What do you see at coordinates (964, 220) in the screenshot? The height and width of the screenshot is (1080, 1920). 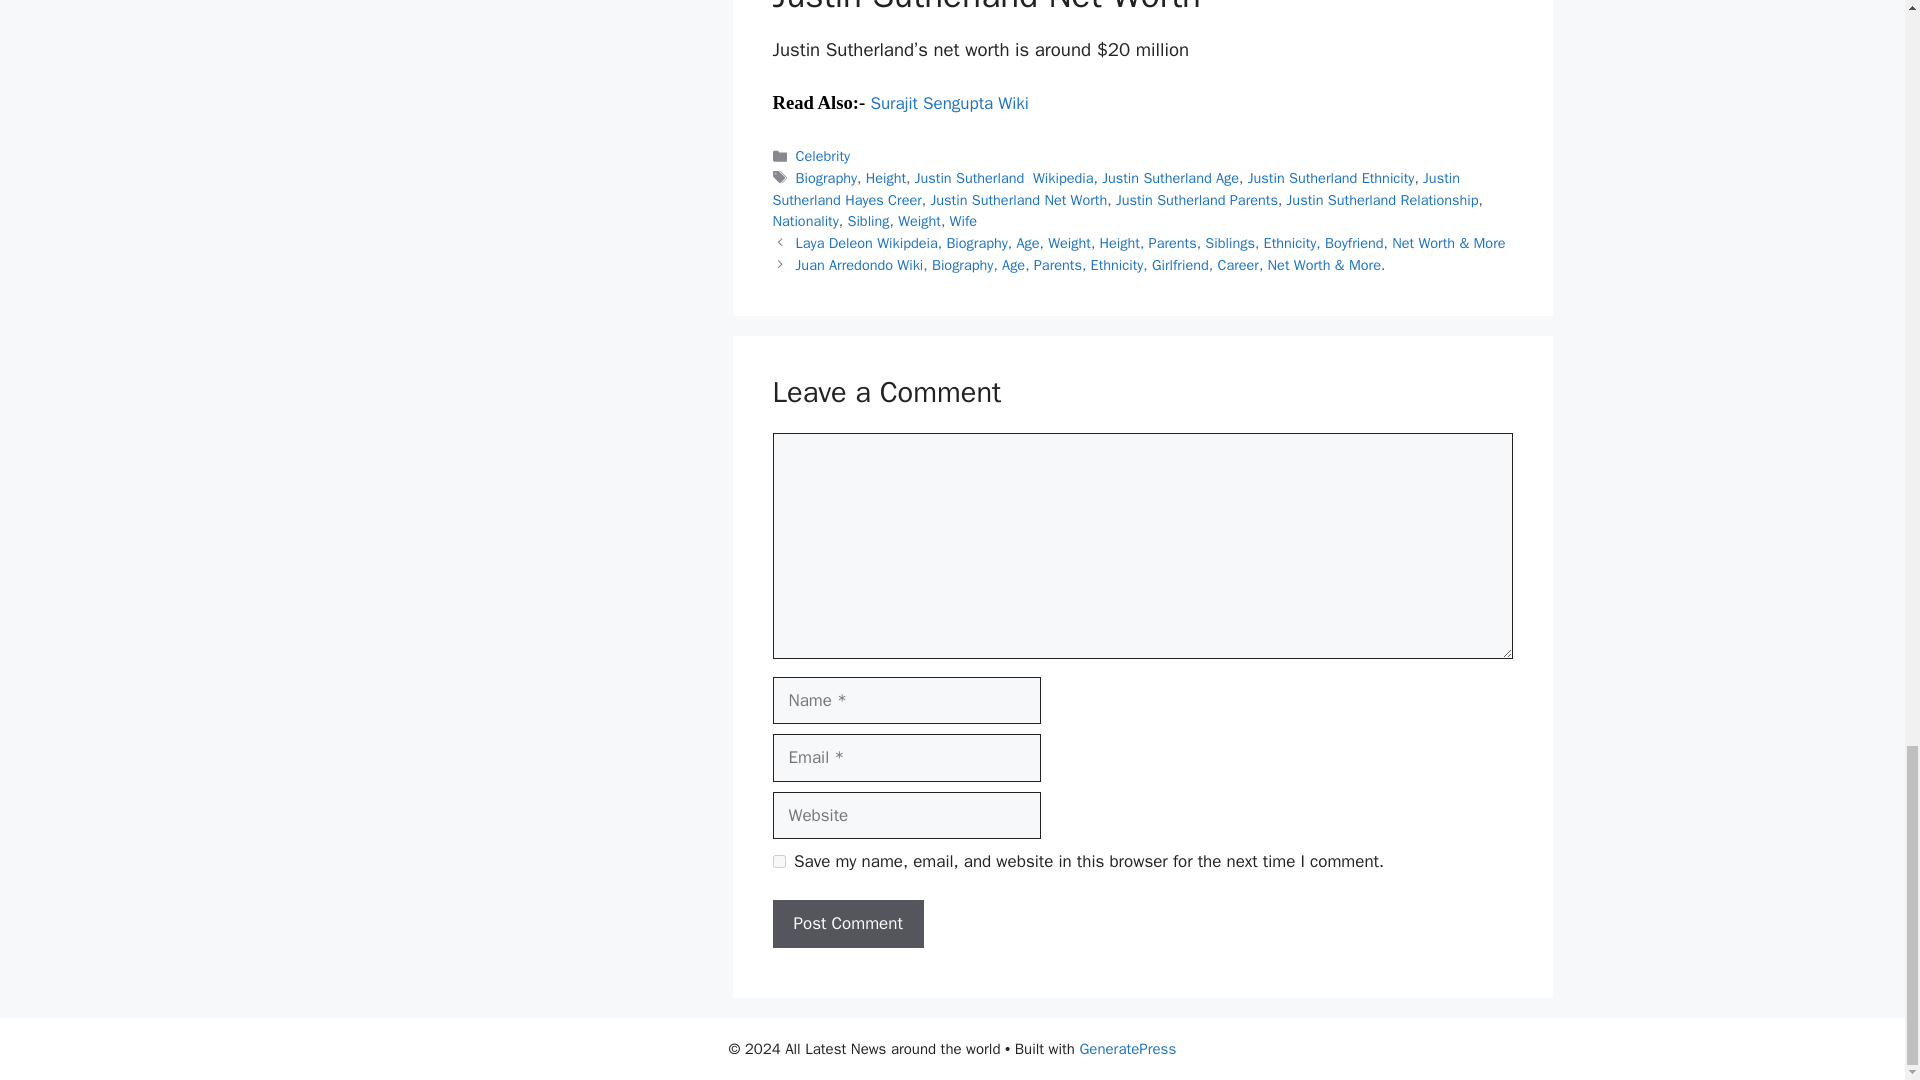 I see `Wife` at bounding box center [964, 220].